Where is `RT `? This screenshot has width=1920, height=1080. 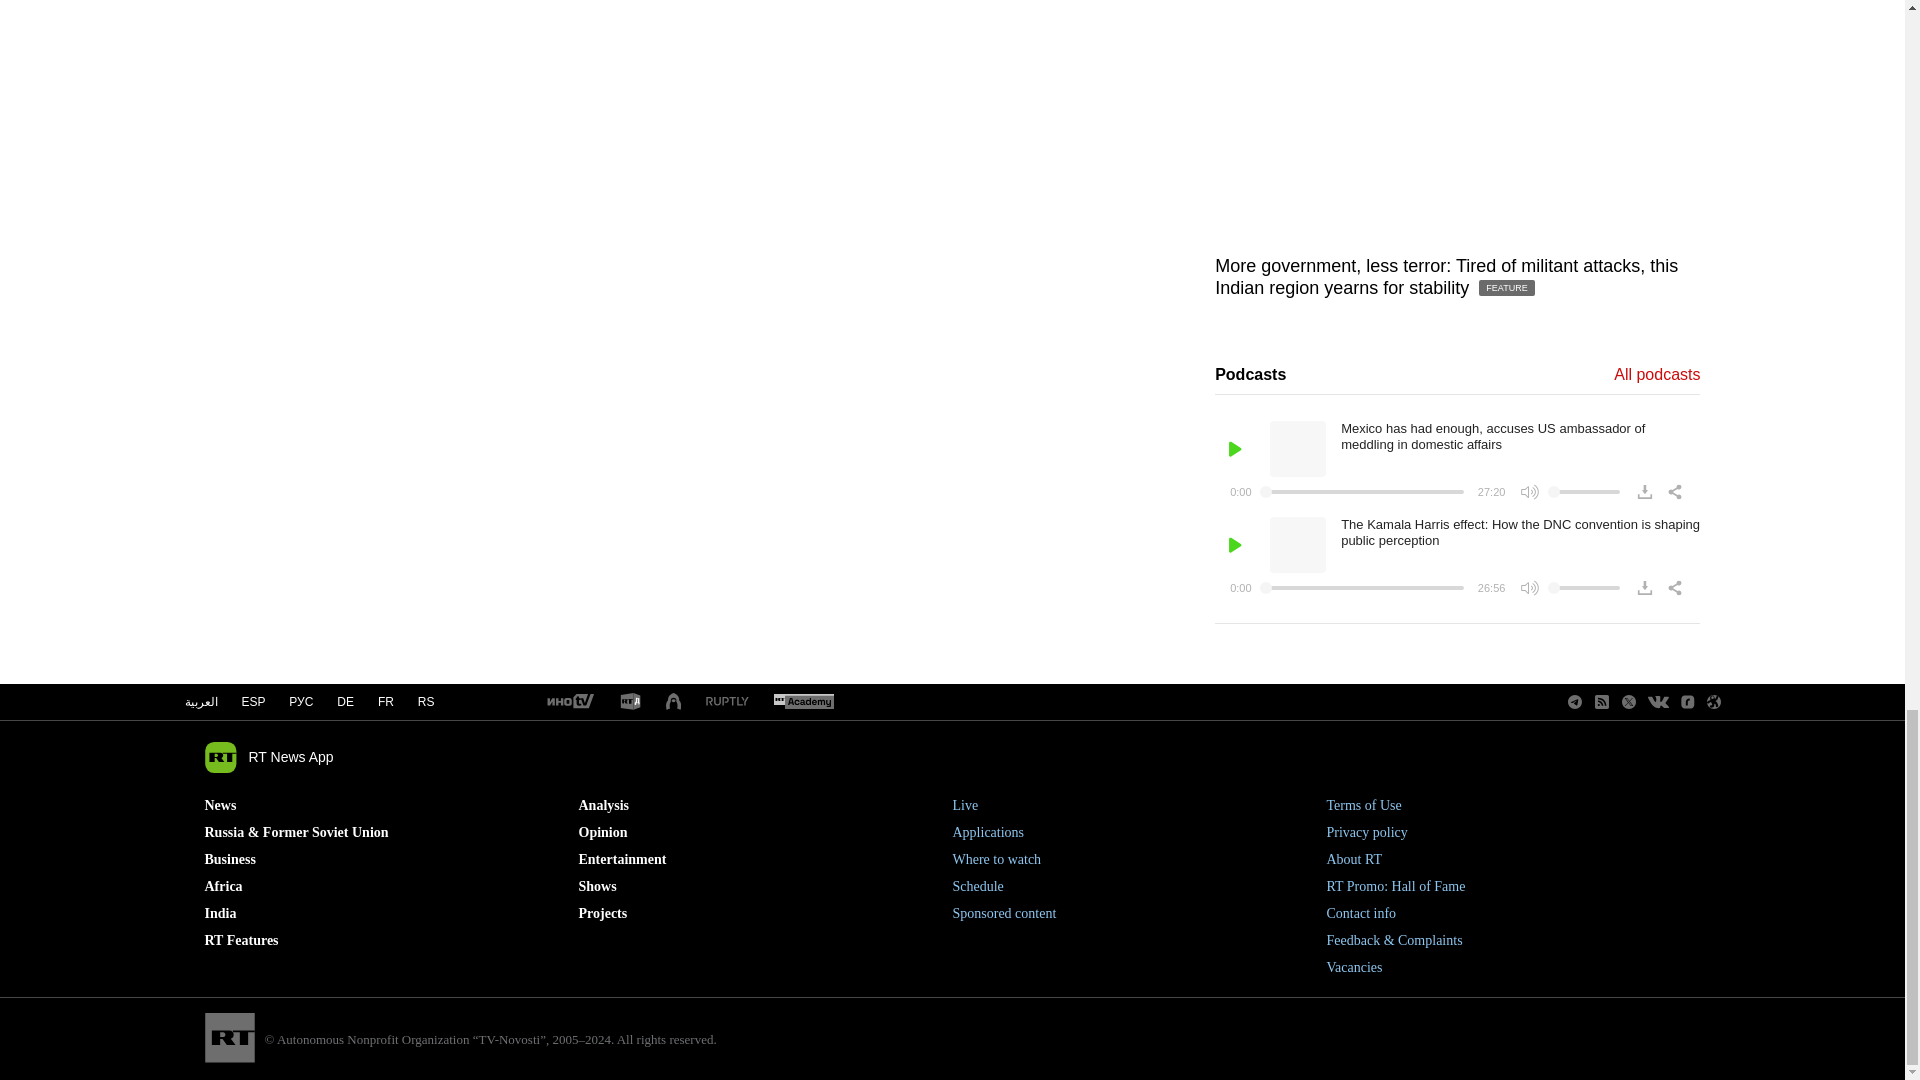 RT  is located at coordinates (569, 702).